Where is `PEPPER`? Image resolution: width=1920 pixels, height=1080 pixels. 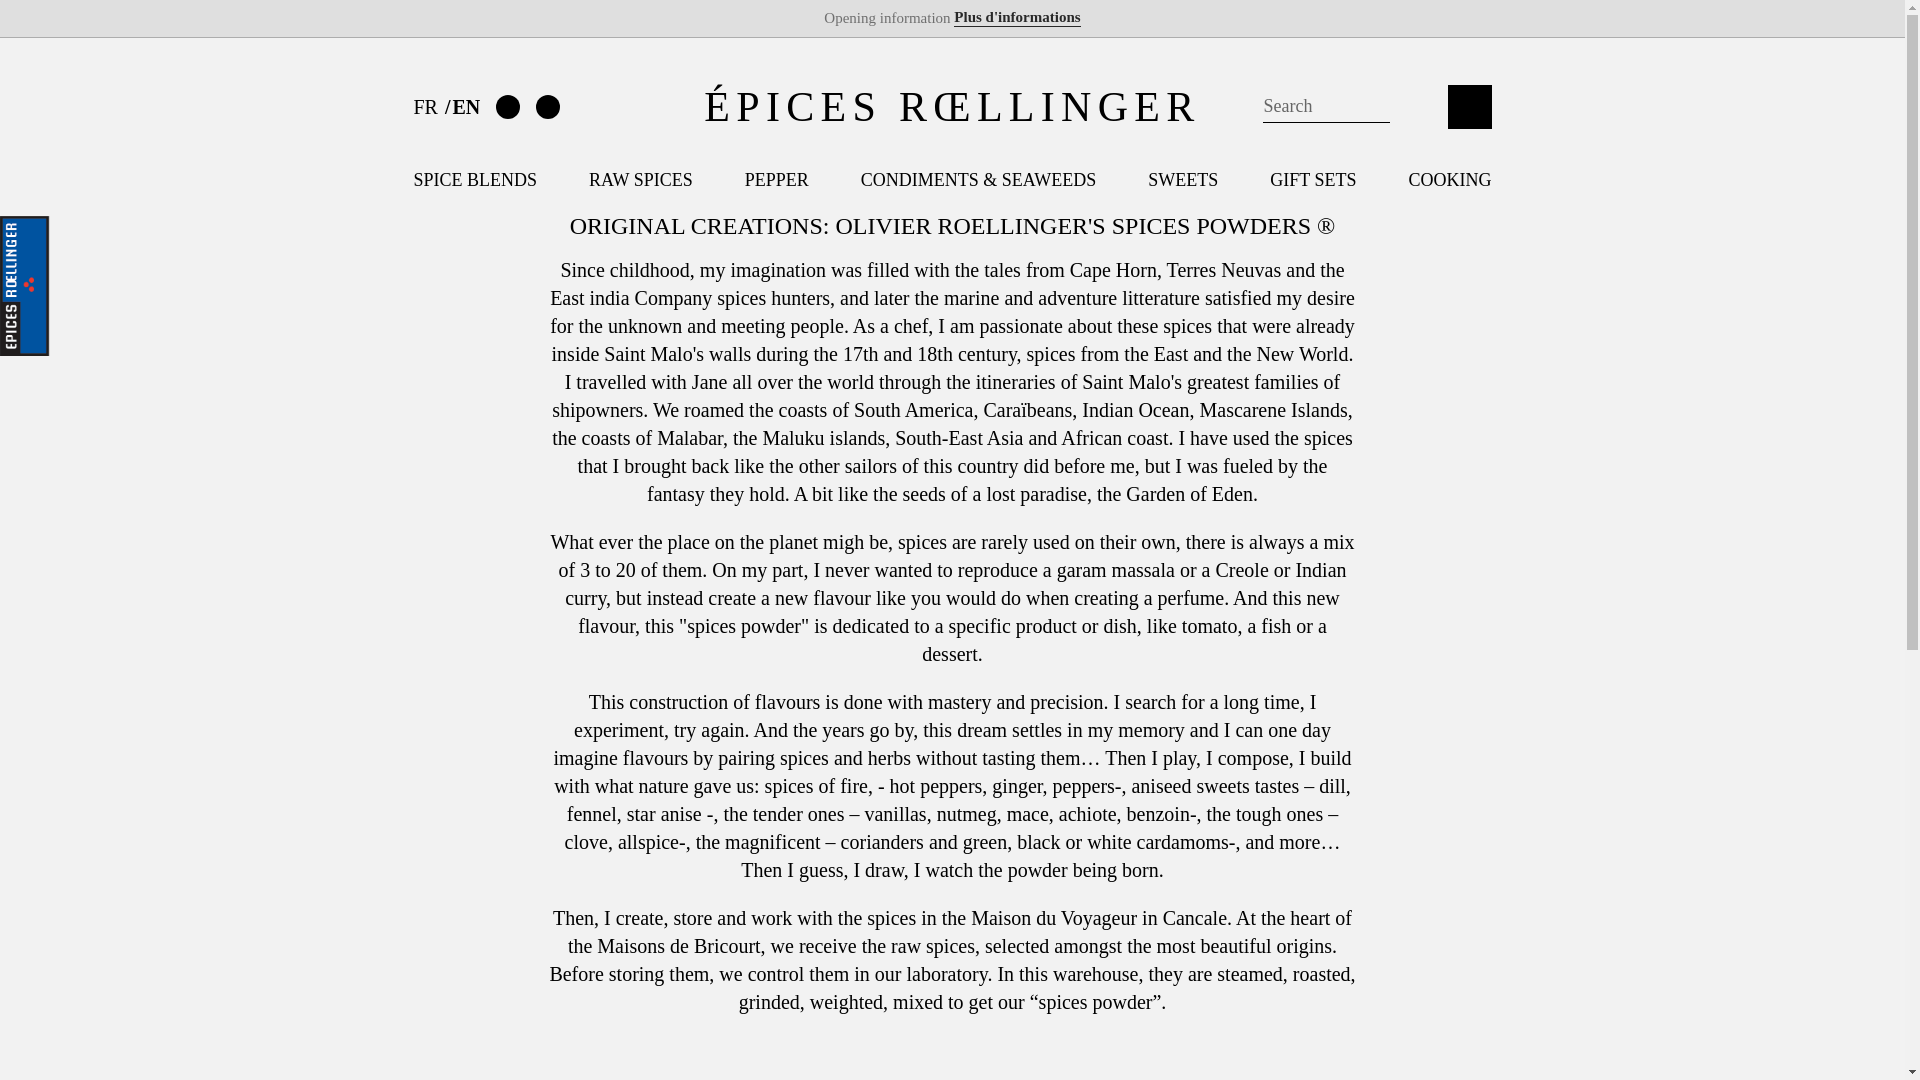
PEPPER is located at coordinates (776, 180).